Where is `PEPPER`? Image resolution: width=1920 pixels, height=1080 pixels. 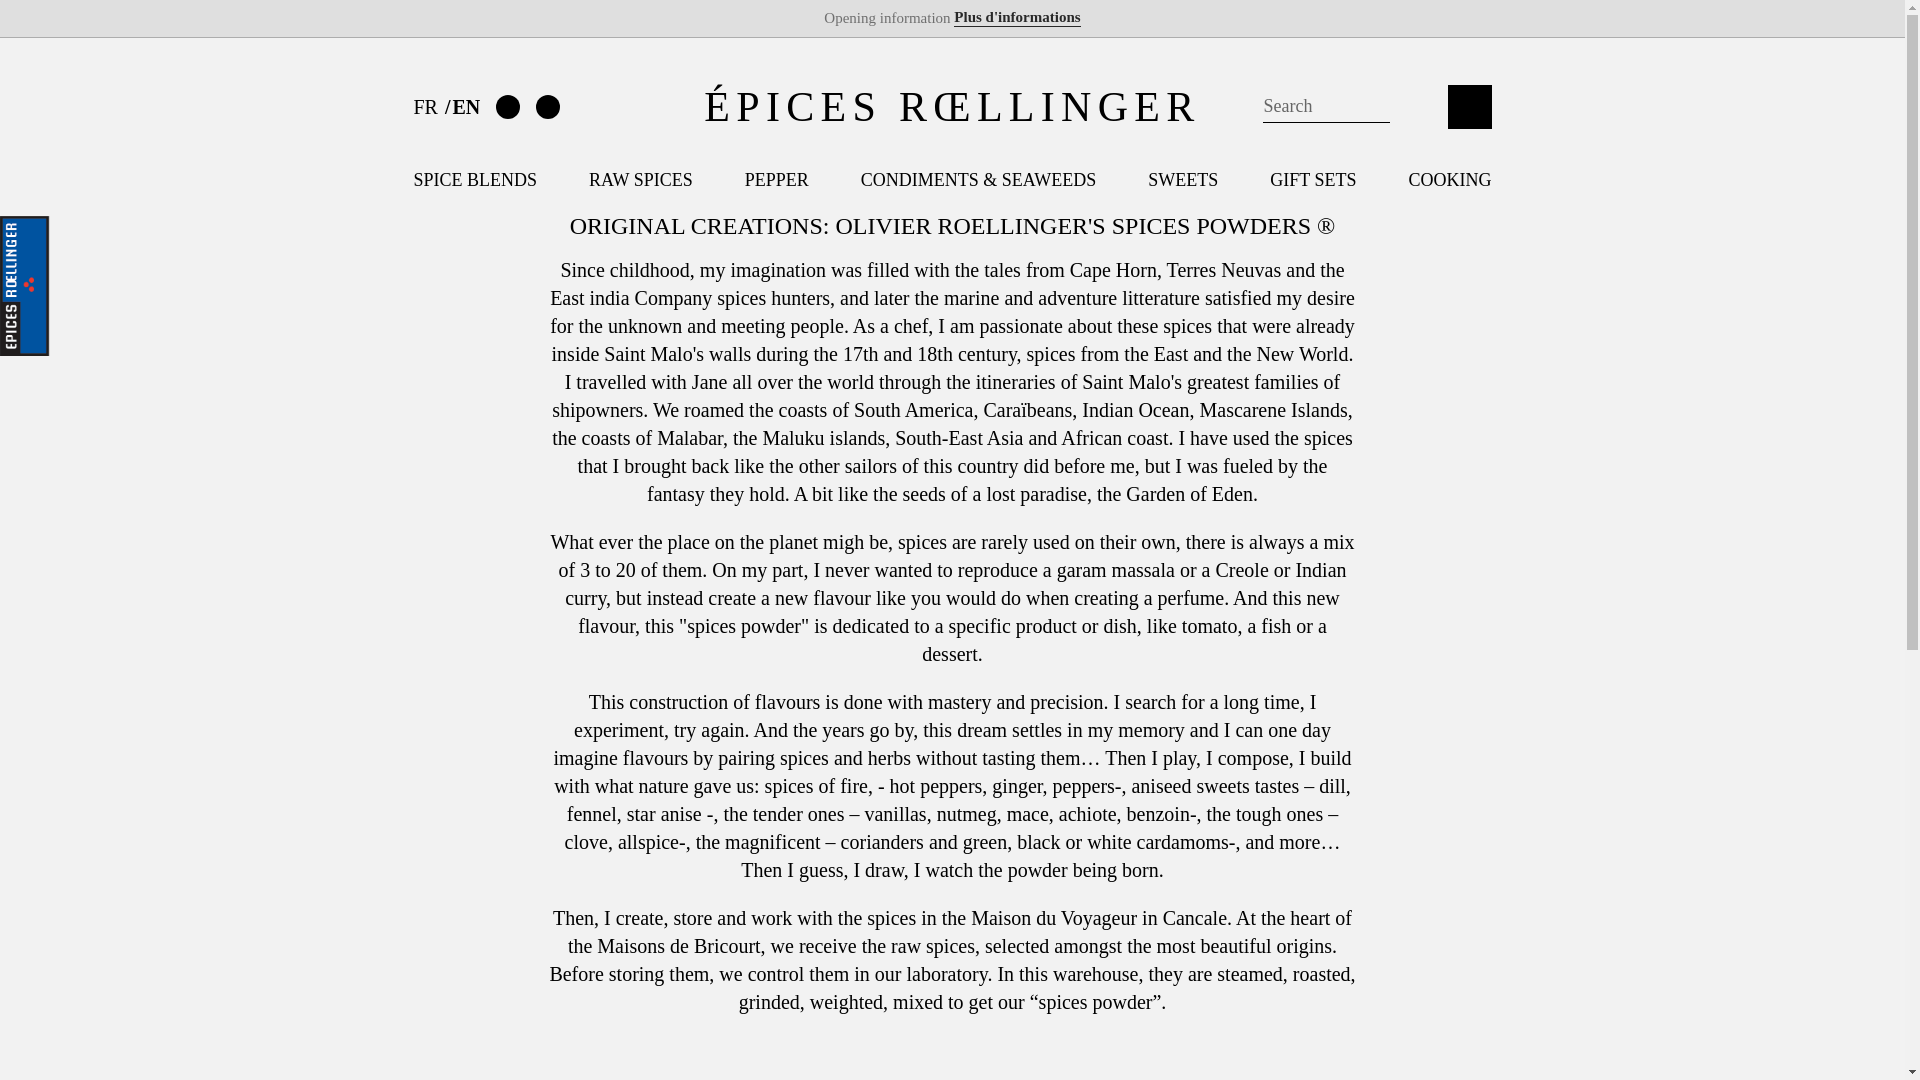
PEPPER is located at coordinates (776, 180).